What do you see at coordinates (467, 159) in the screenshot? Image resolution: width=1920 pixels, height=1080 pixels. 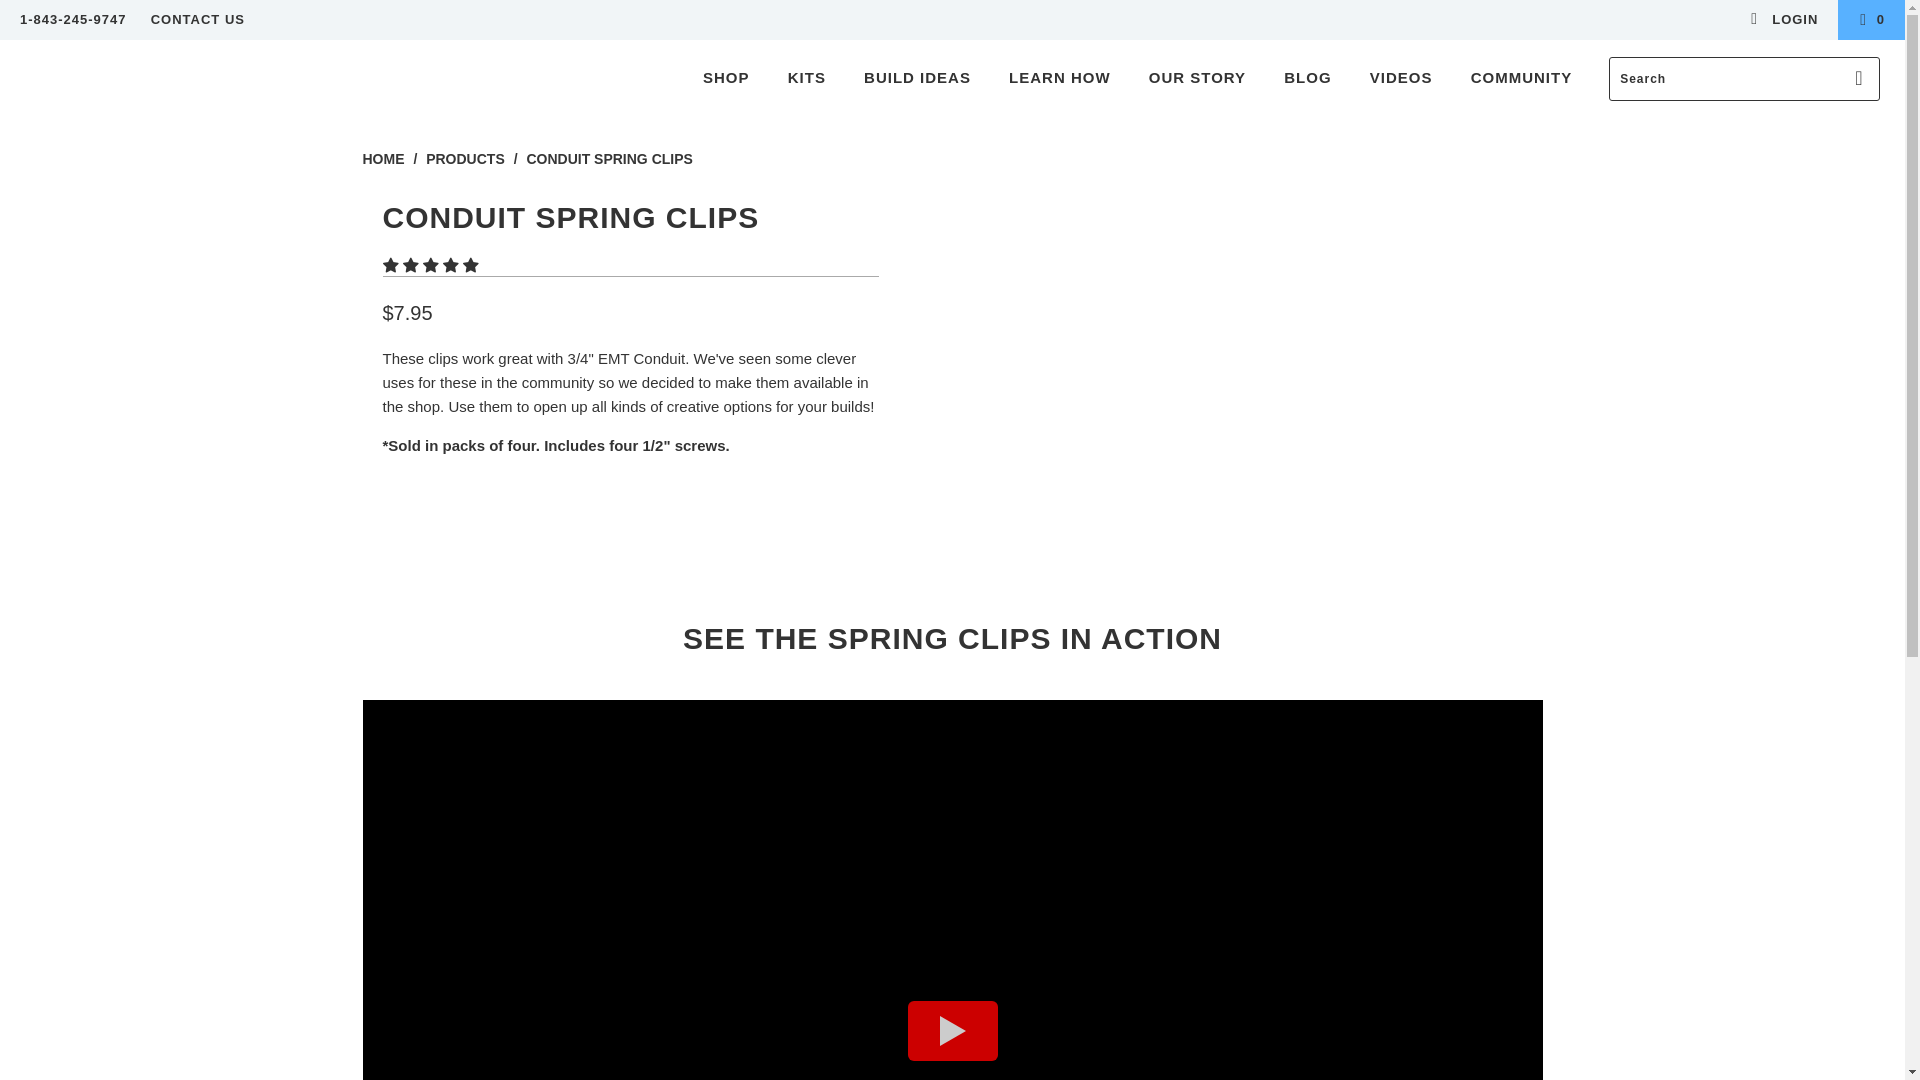 I see `Products` at bounding box center [467, 159].